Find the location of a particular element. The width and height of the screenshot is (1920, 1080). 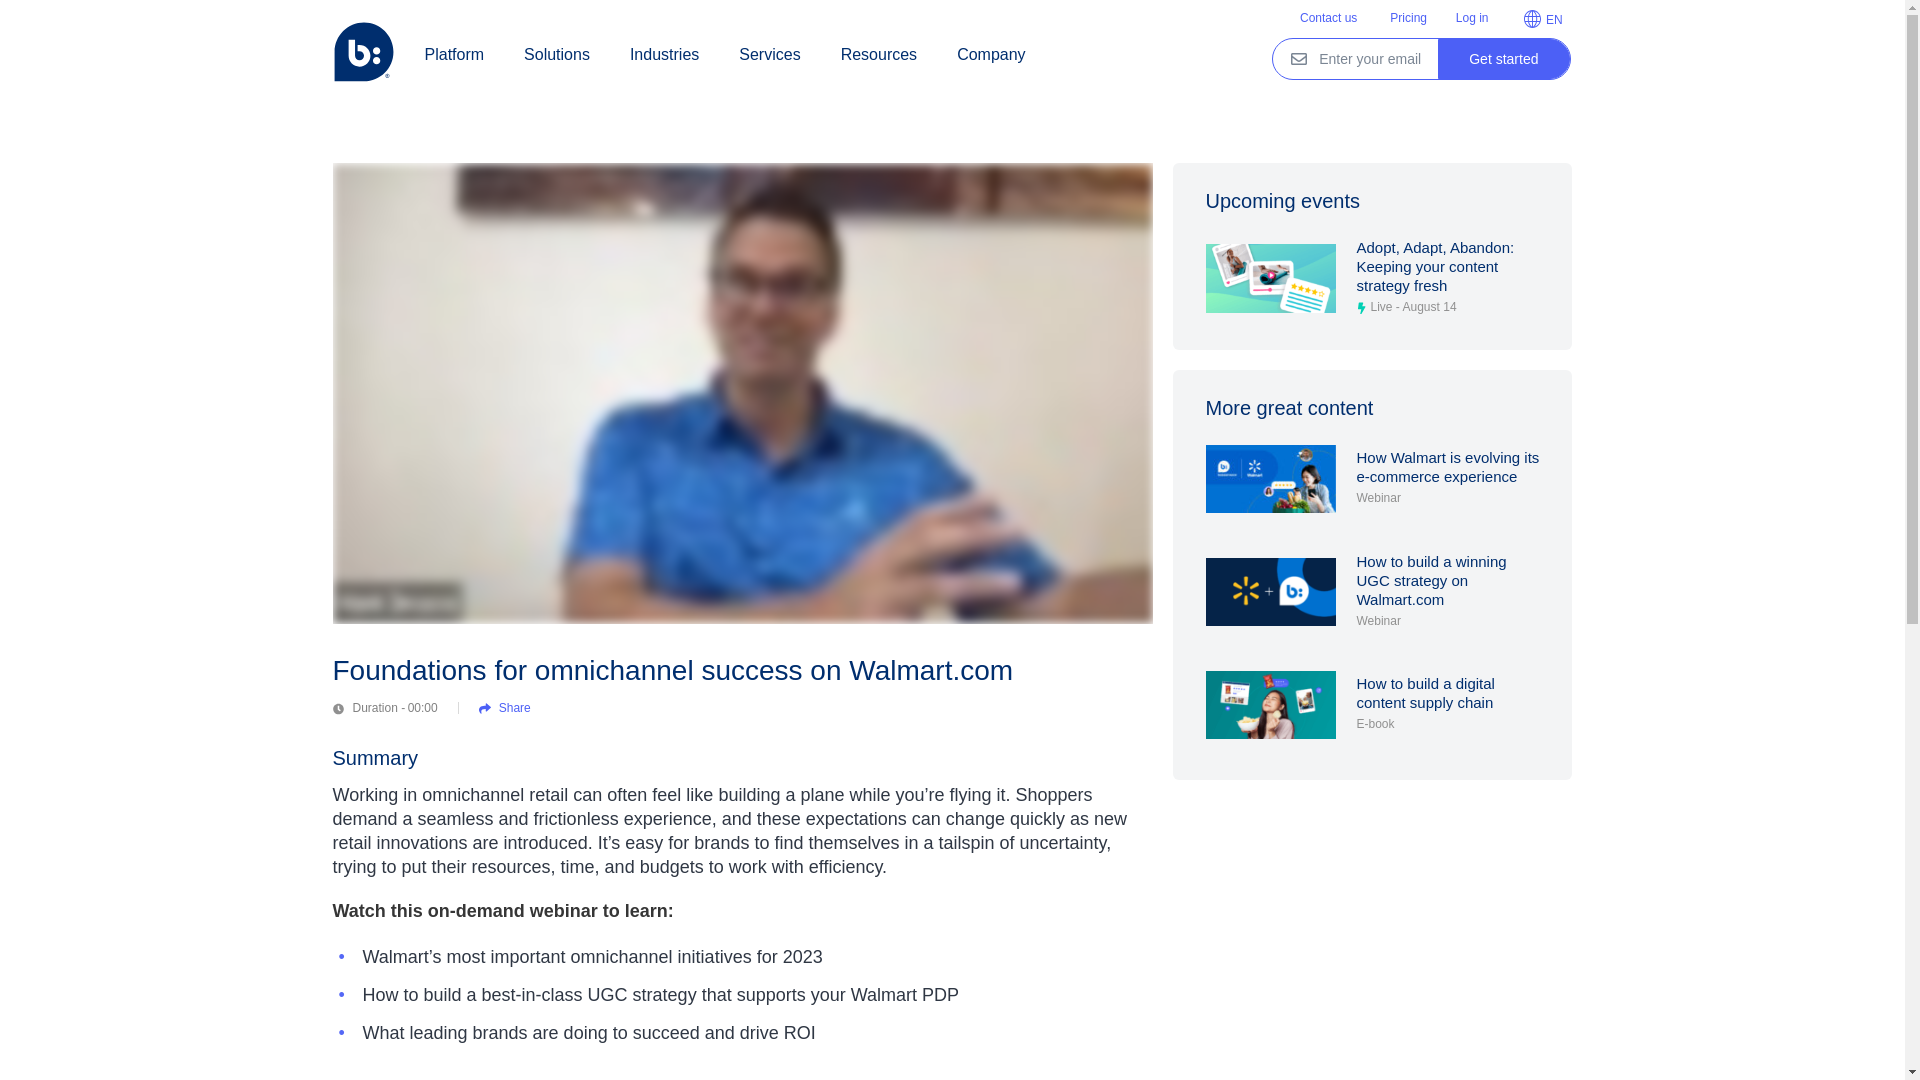

Platform is located at coordinates (454, 54).